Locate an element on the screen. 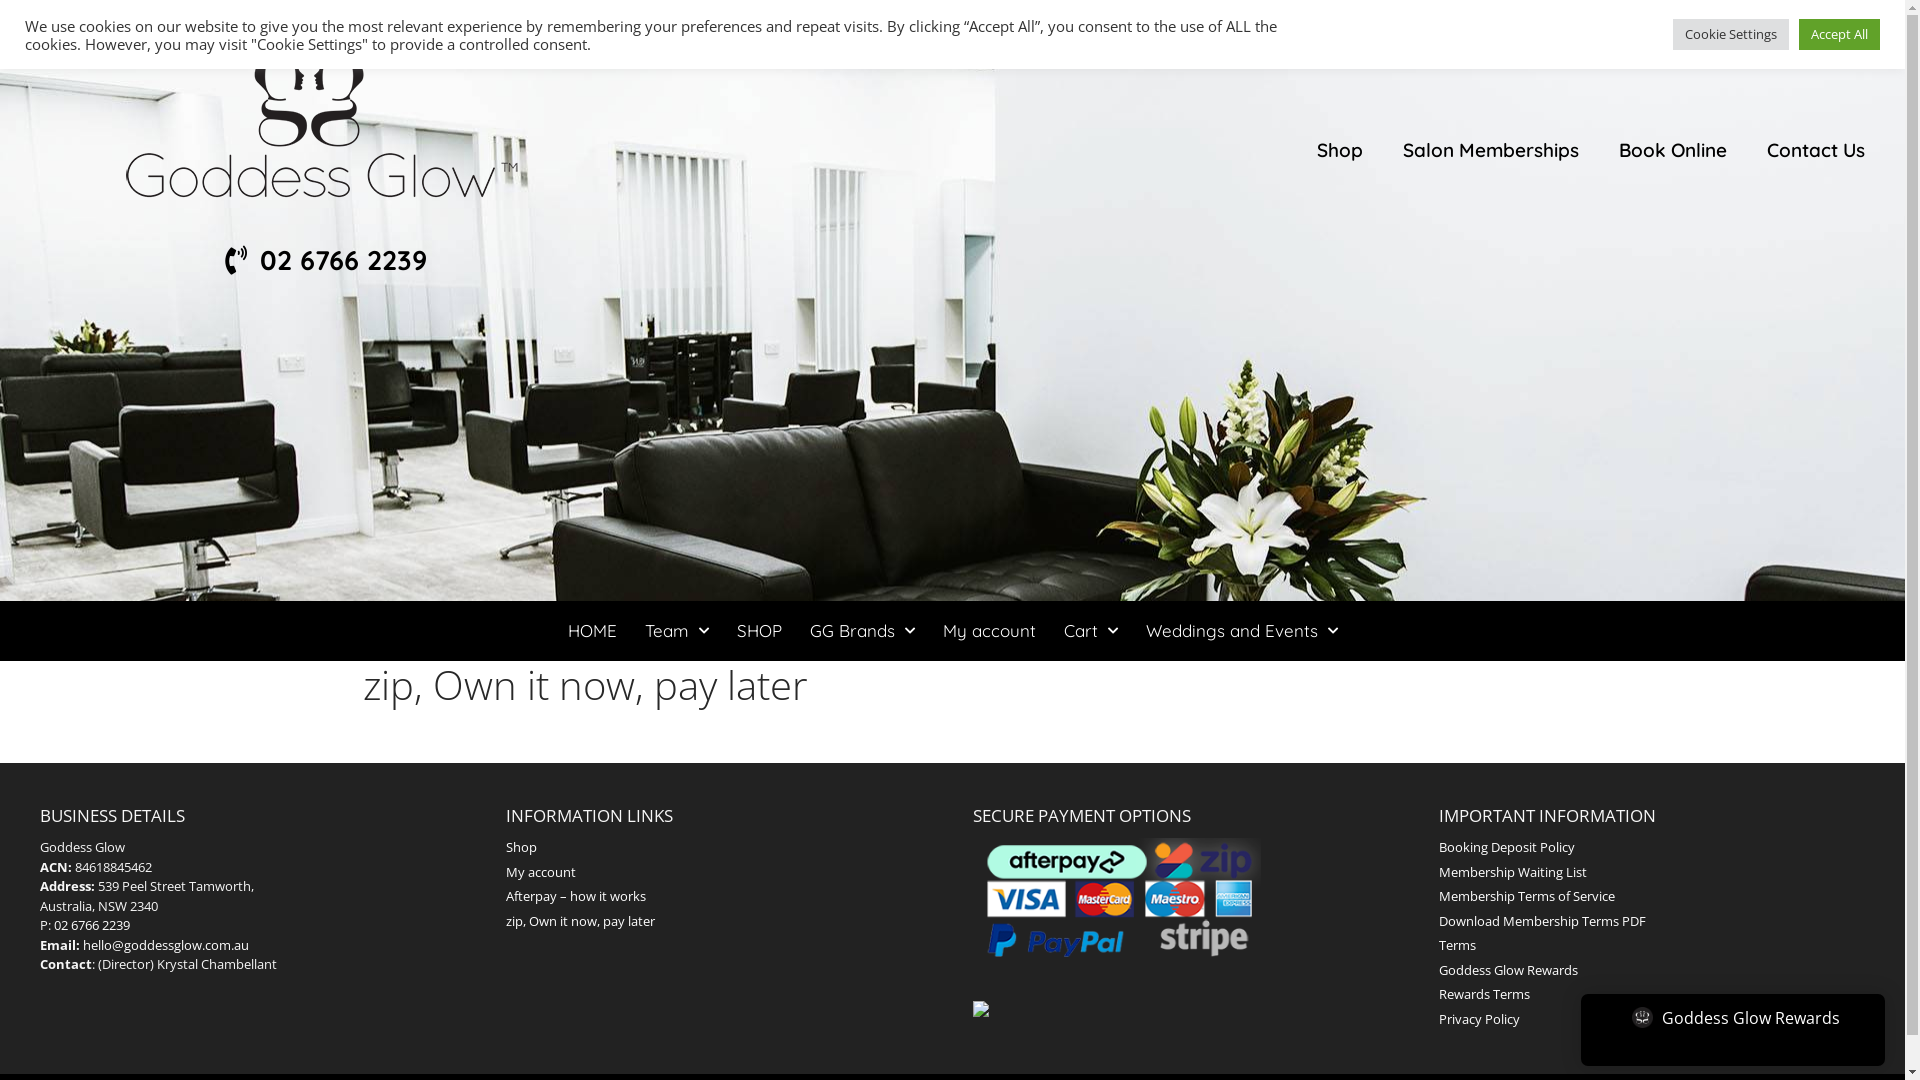 The height and width of the screenshot is (1080, 1920). Terms is located at coordinates (1458, 945).